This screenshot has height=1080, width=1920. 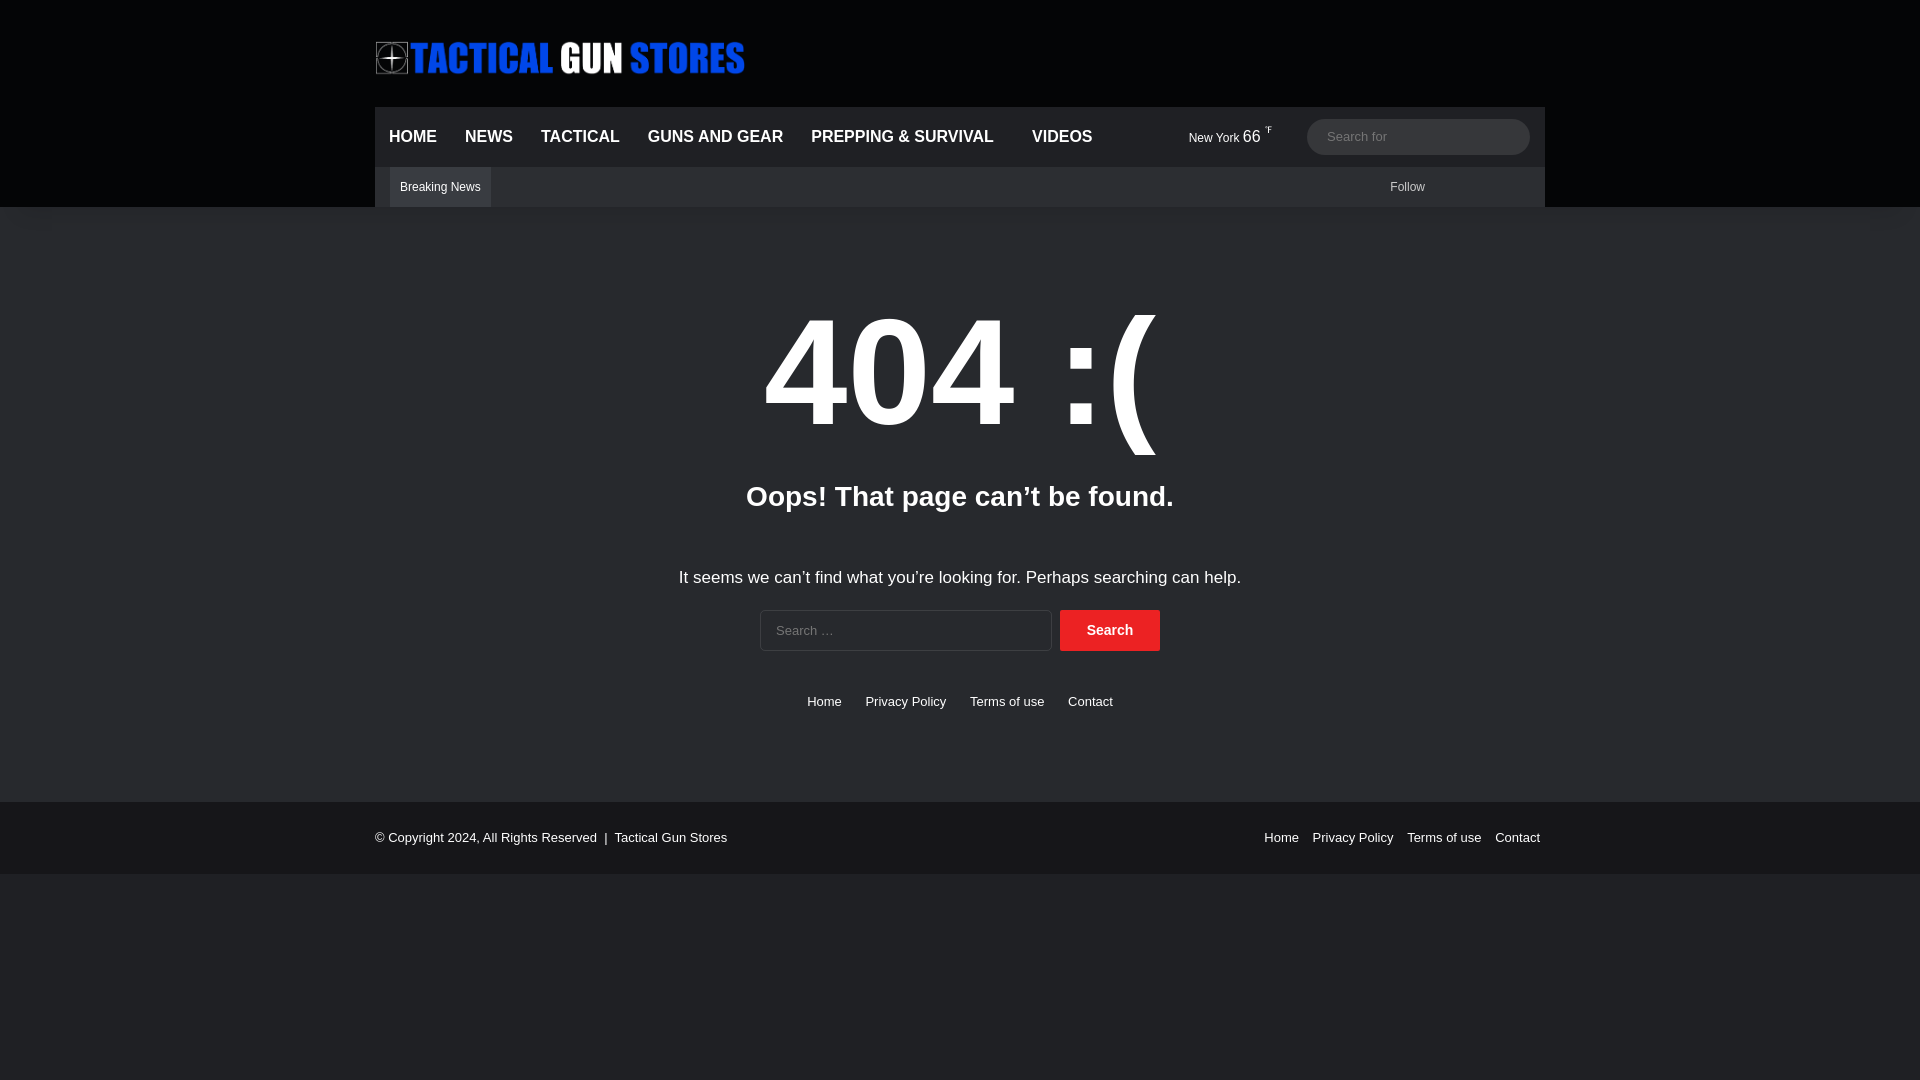 I want to click on Contact, so click(x=1090, y=701).